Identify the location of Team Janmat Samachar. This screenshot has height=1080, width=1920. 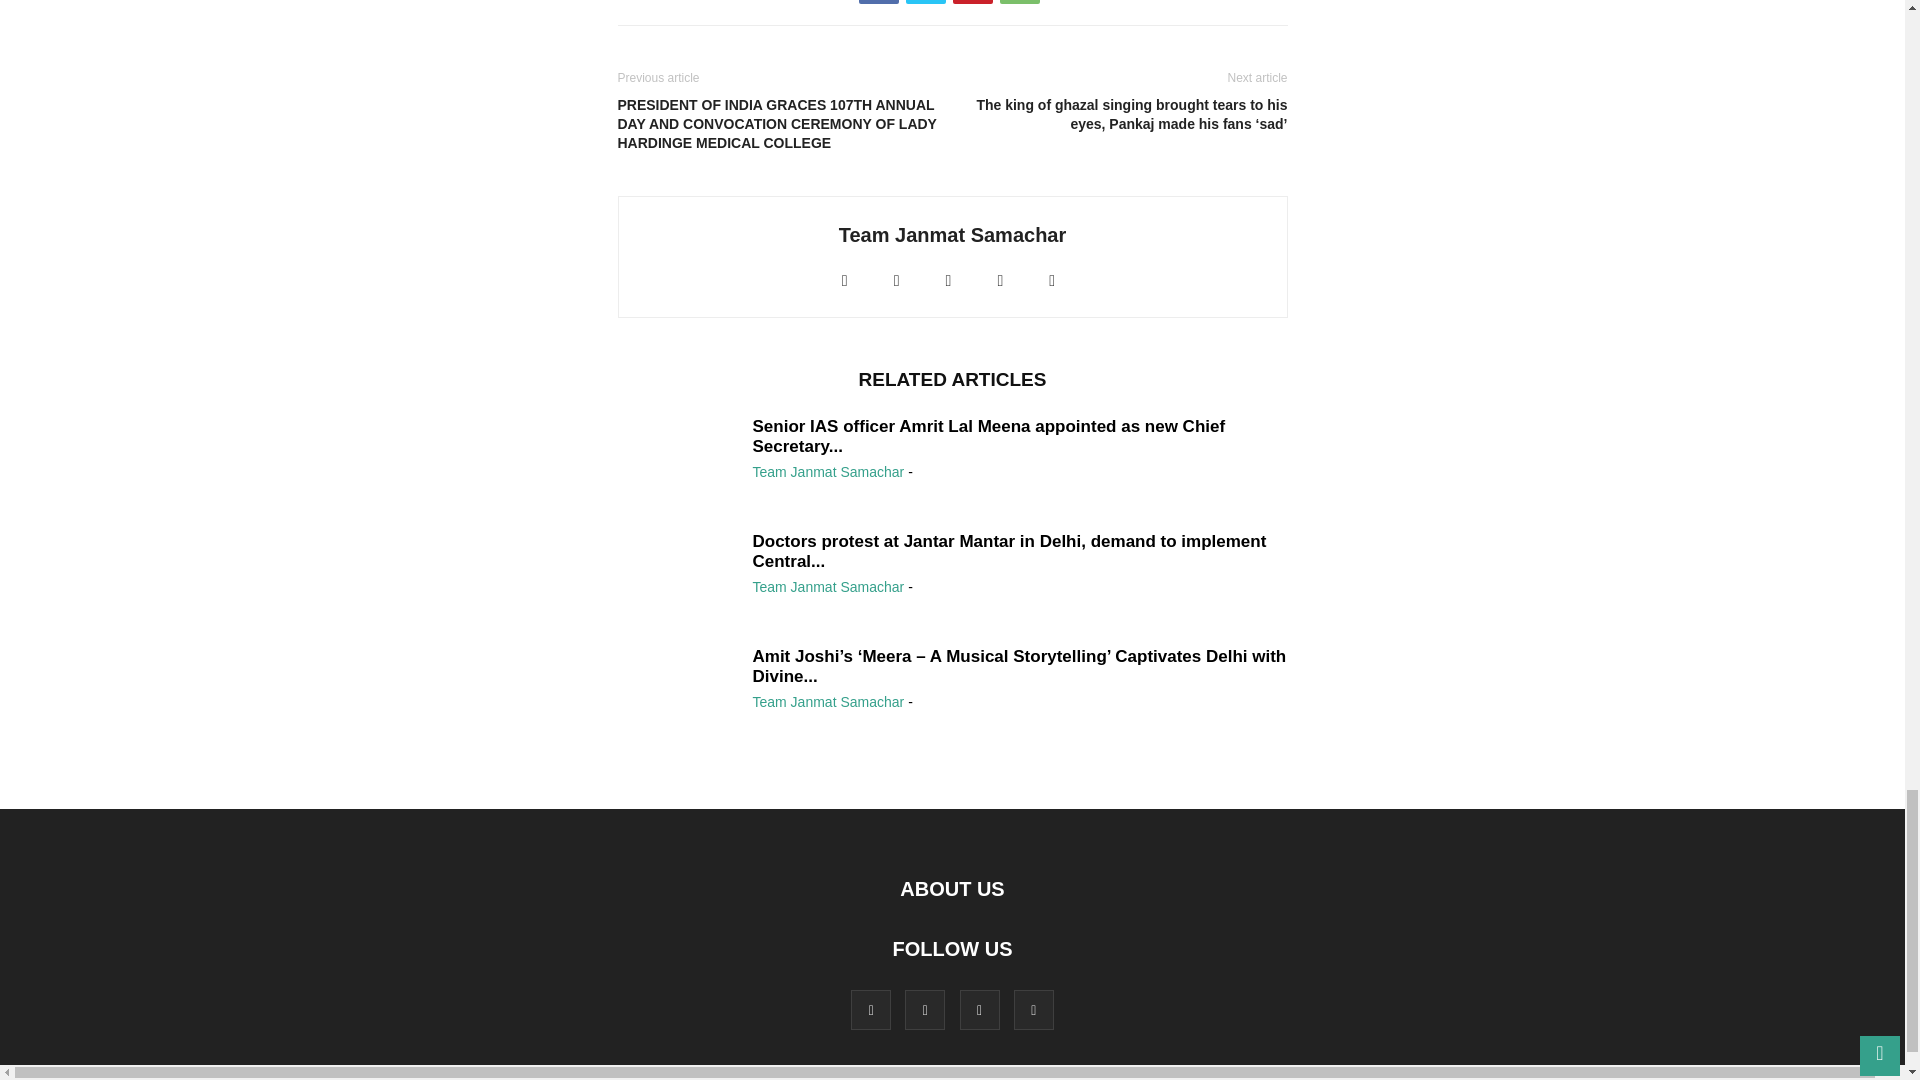
(953, 234).